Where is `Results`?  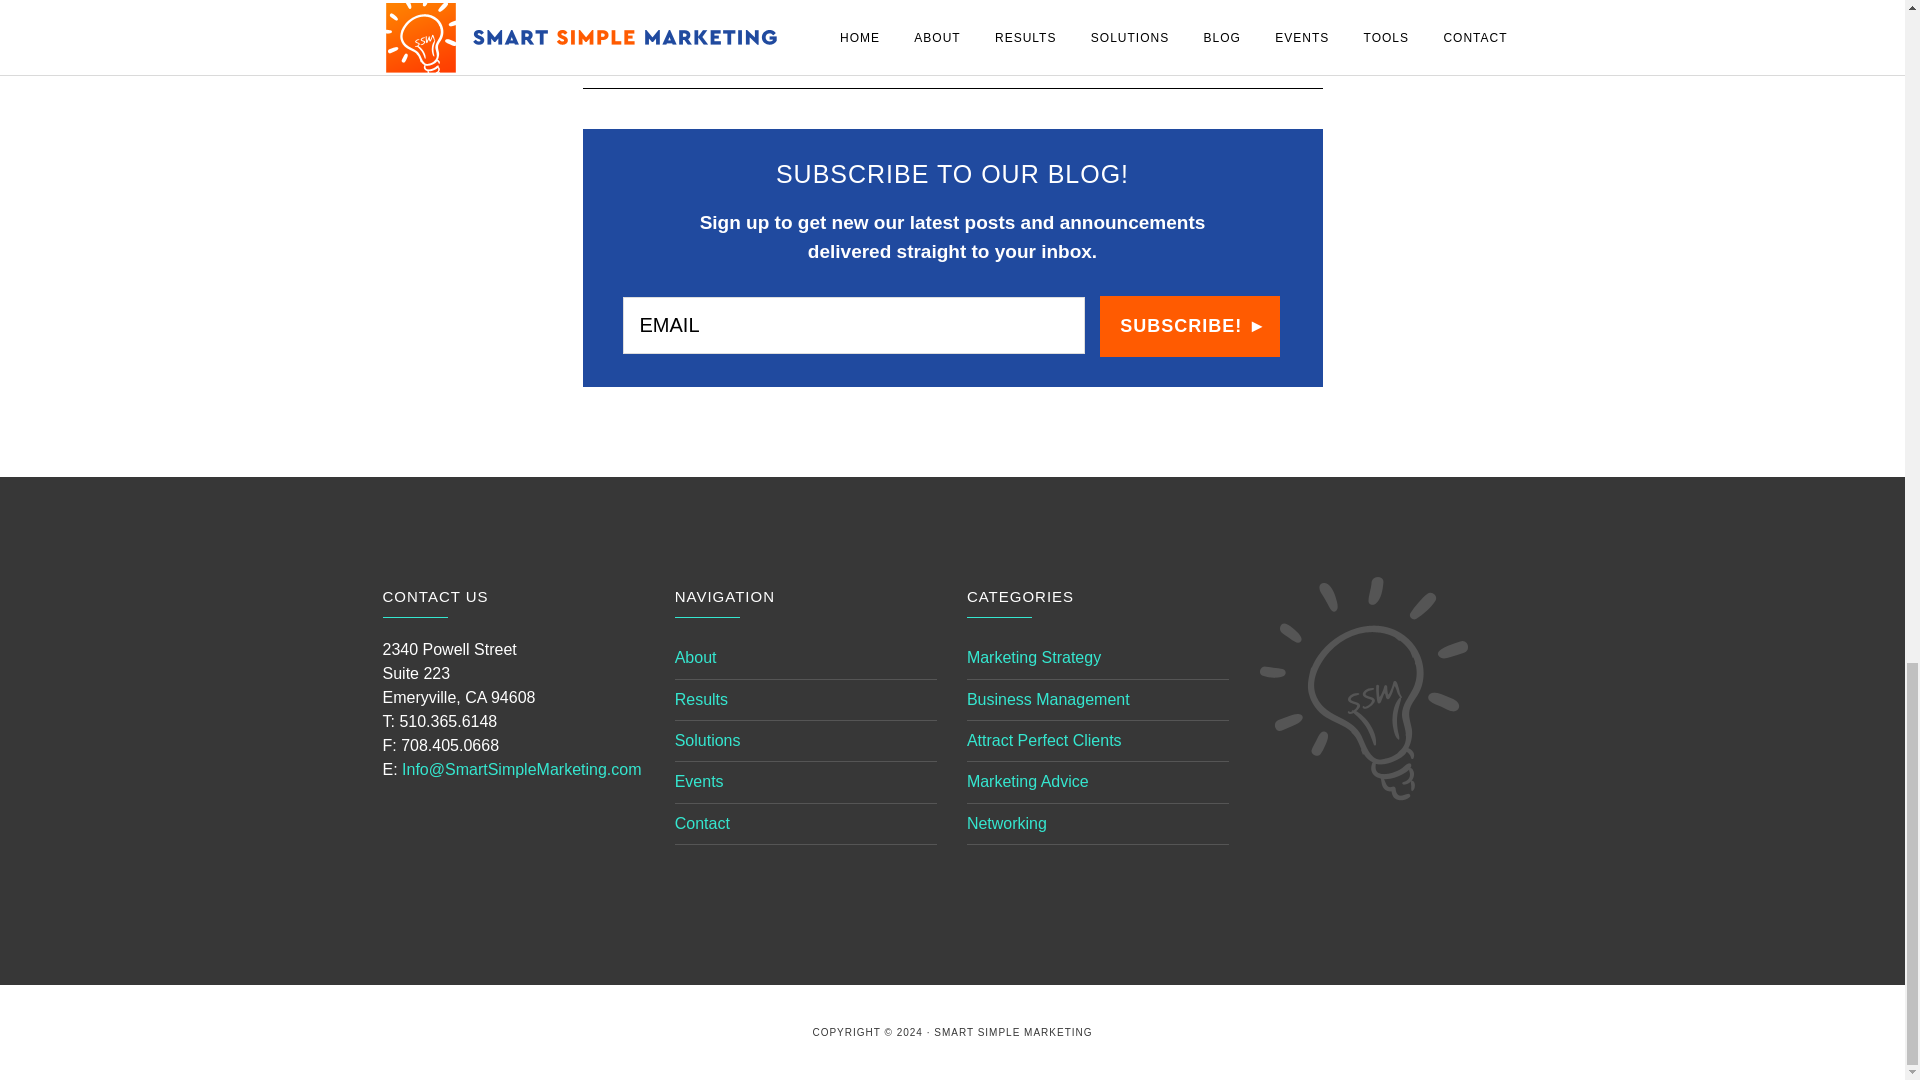 Results is located at coordinates (701, 700).